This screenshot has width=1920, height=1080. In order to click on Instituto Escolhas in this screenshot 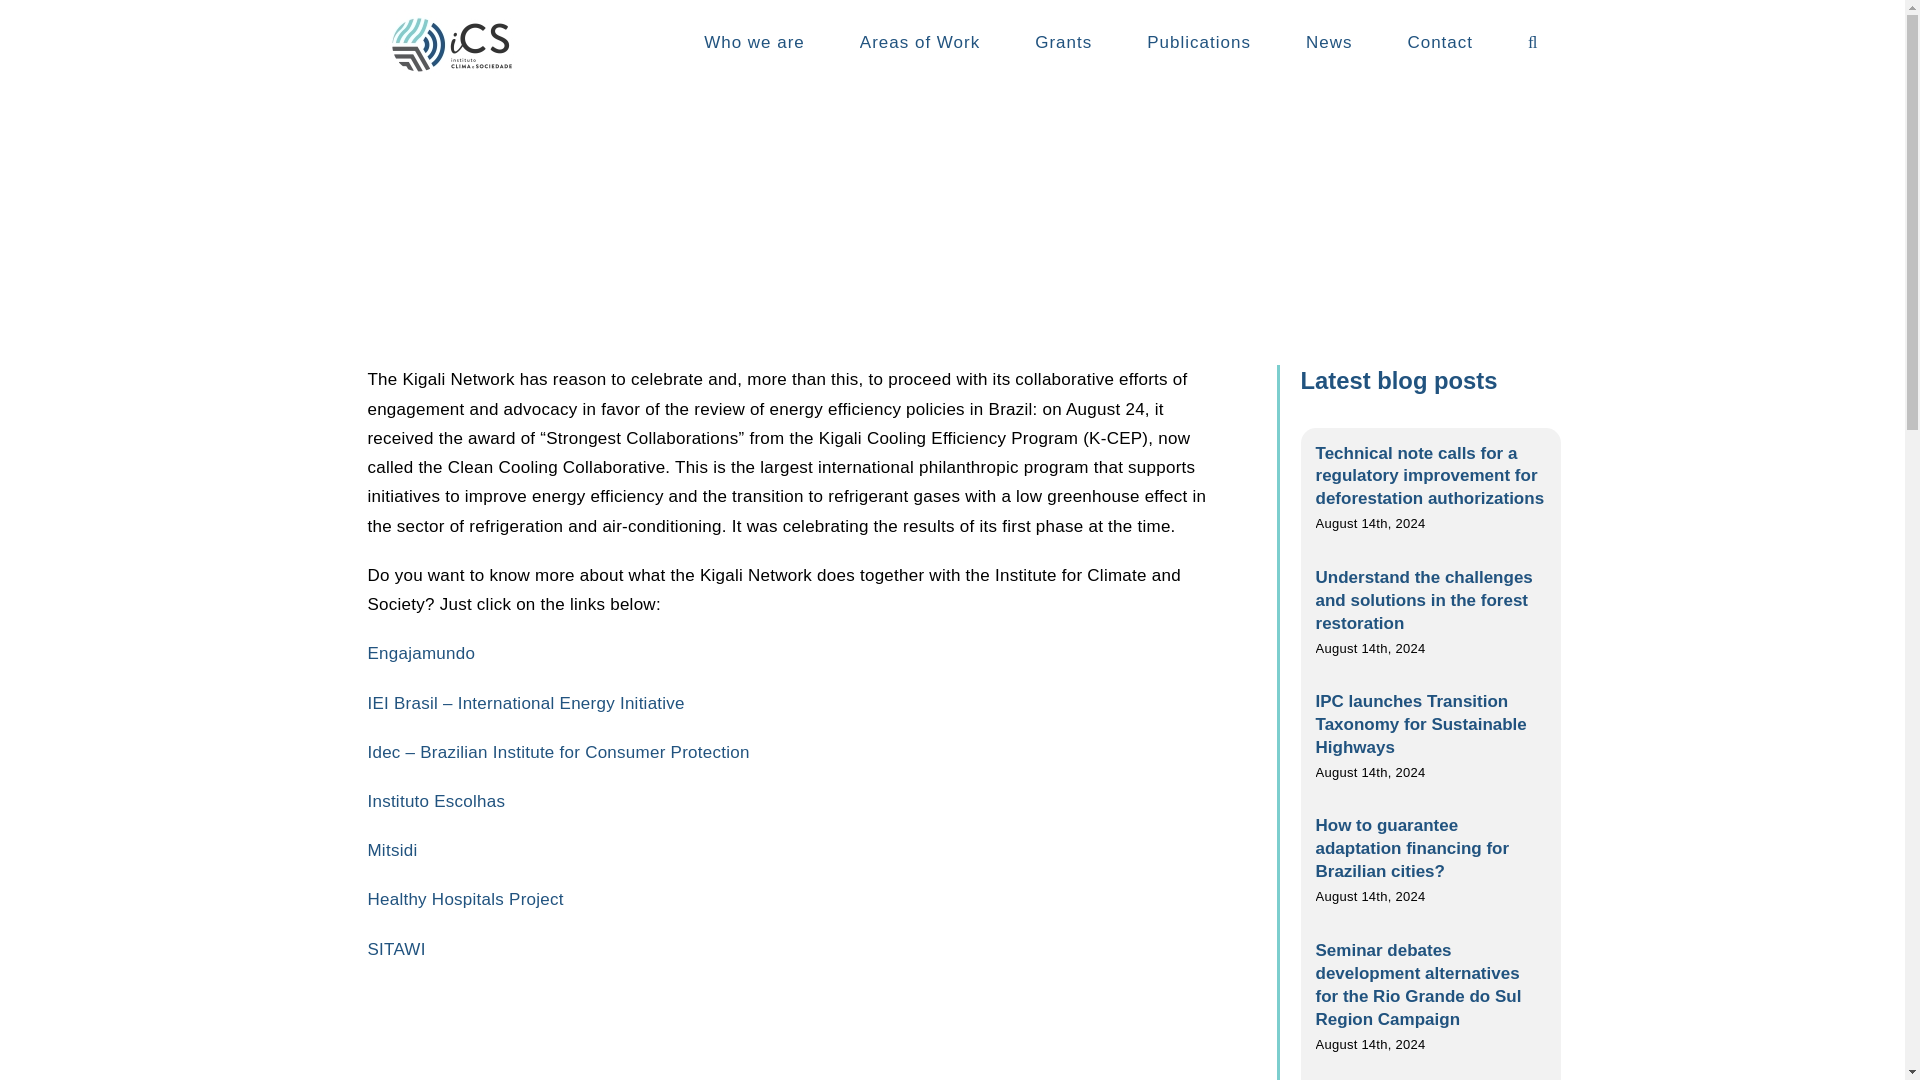, I will do `click(435, 801)`.